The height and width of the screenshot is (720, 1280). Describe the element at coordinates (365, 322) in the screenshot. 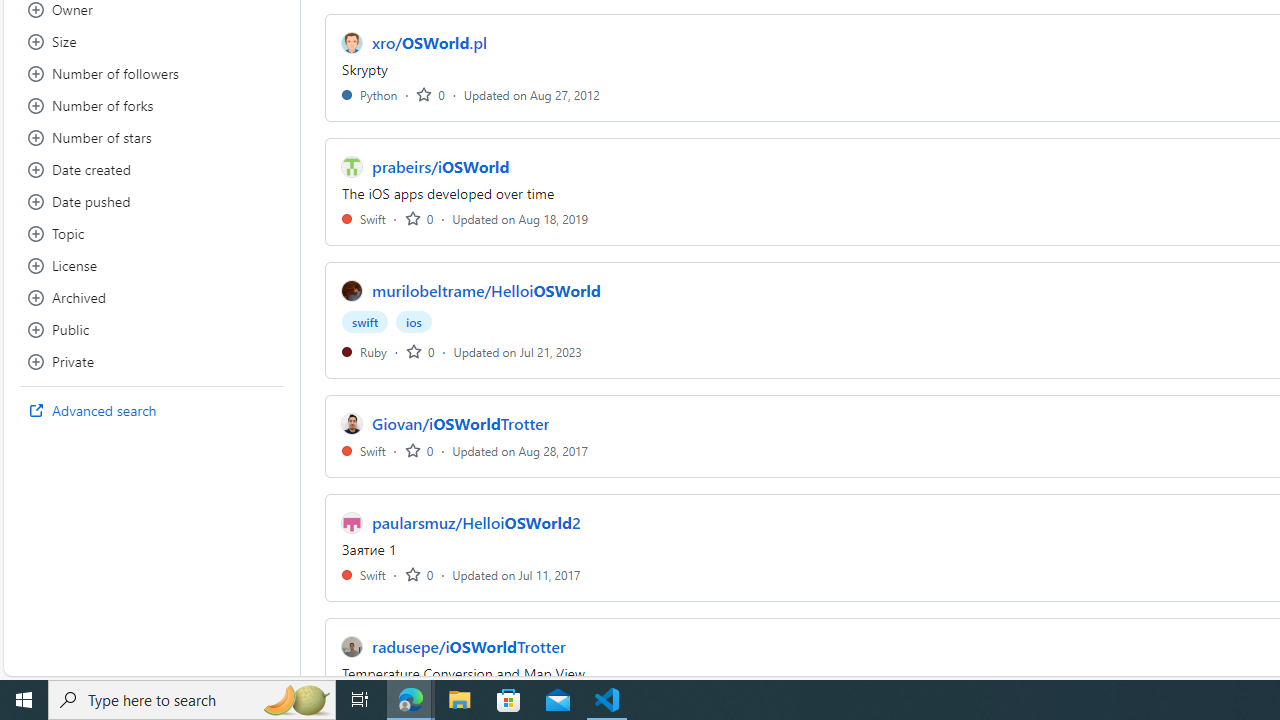

I see `swift` at that location.